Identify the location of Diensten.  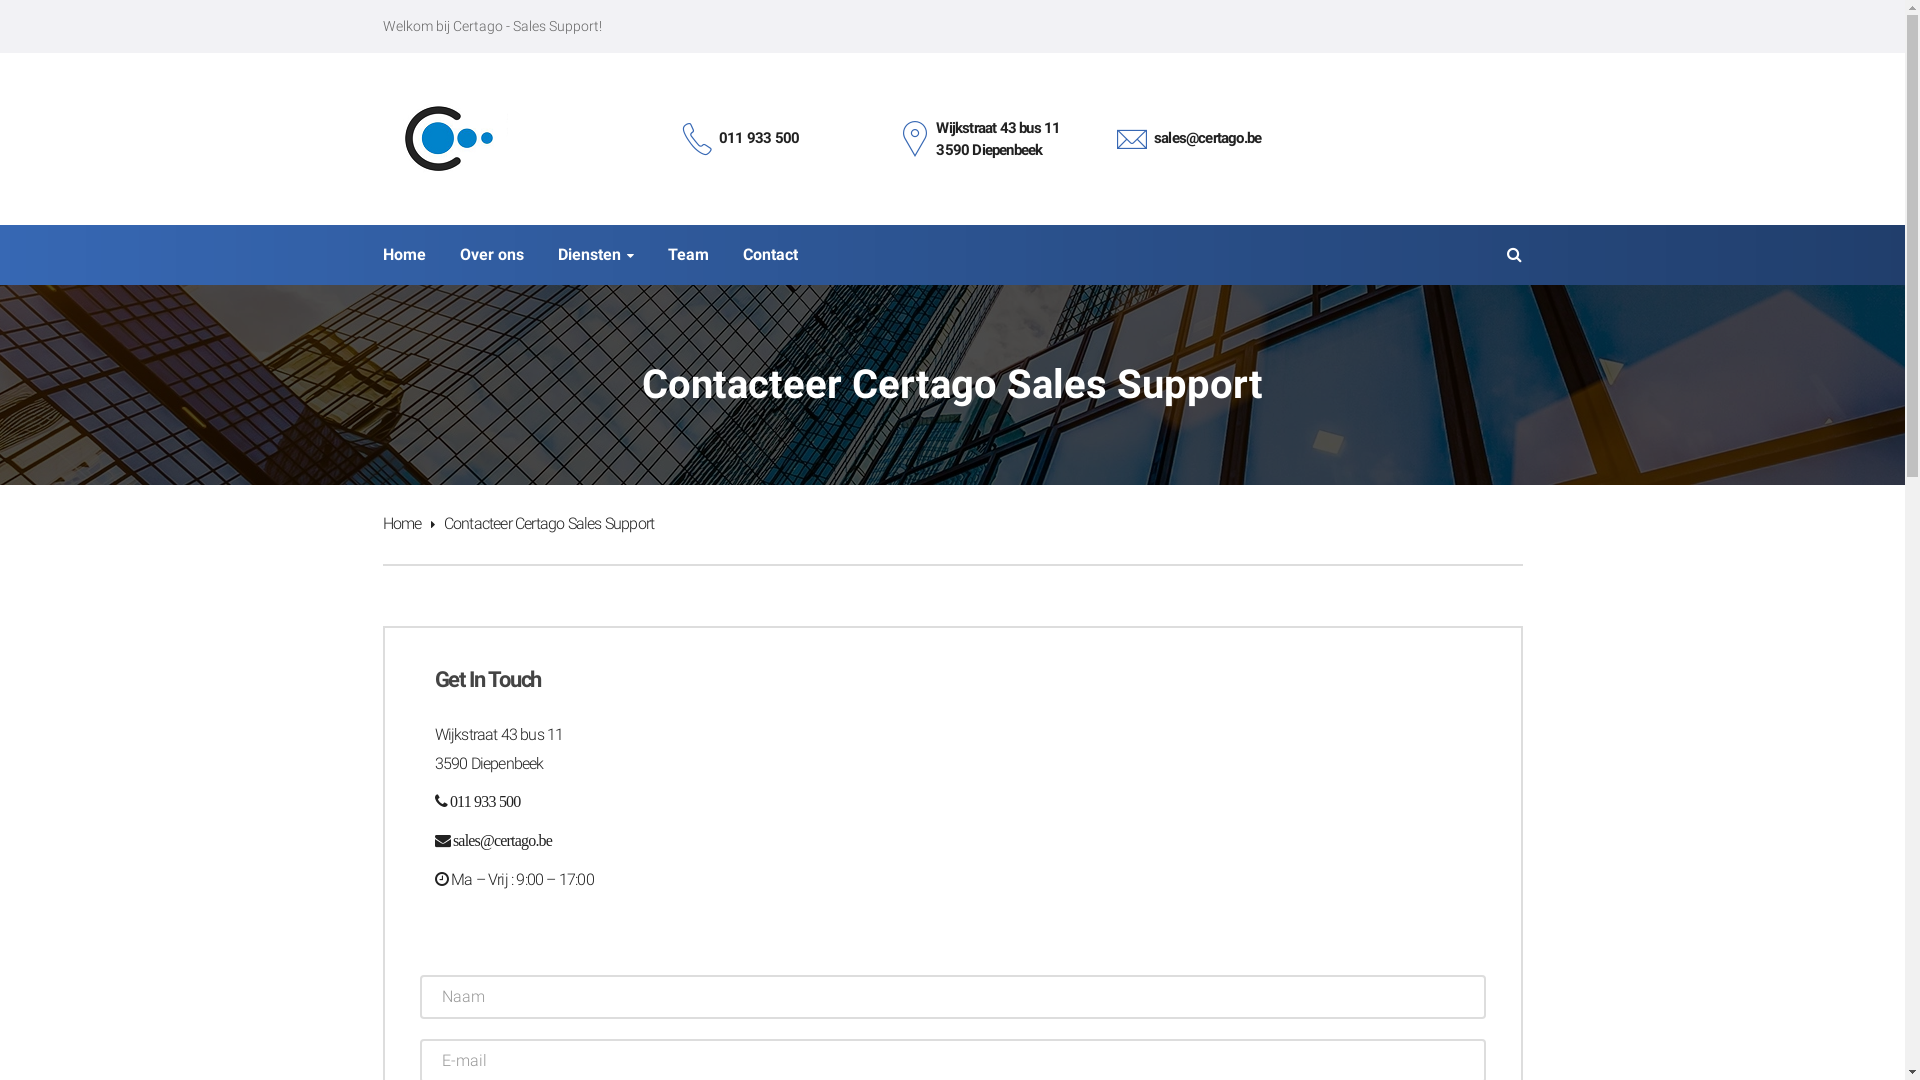
(596, 255).